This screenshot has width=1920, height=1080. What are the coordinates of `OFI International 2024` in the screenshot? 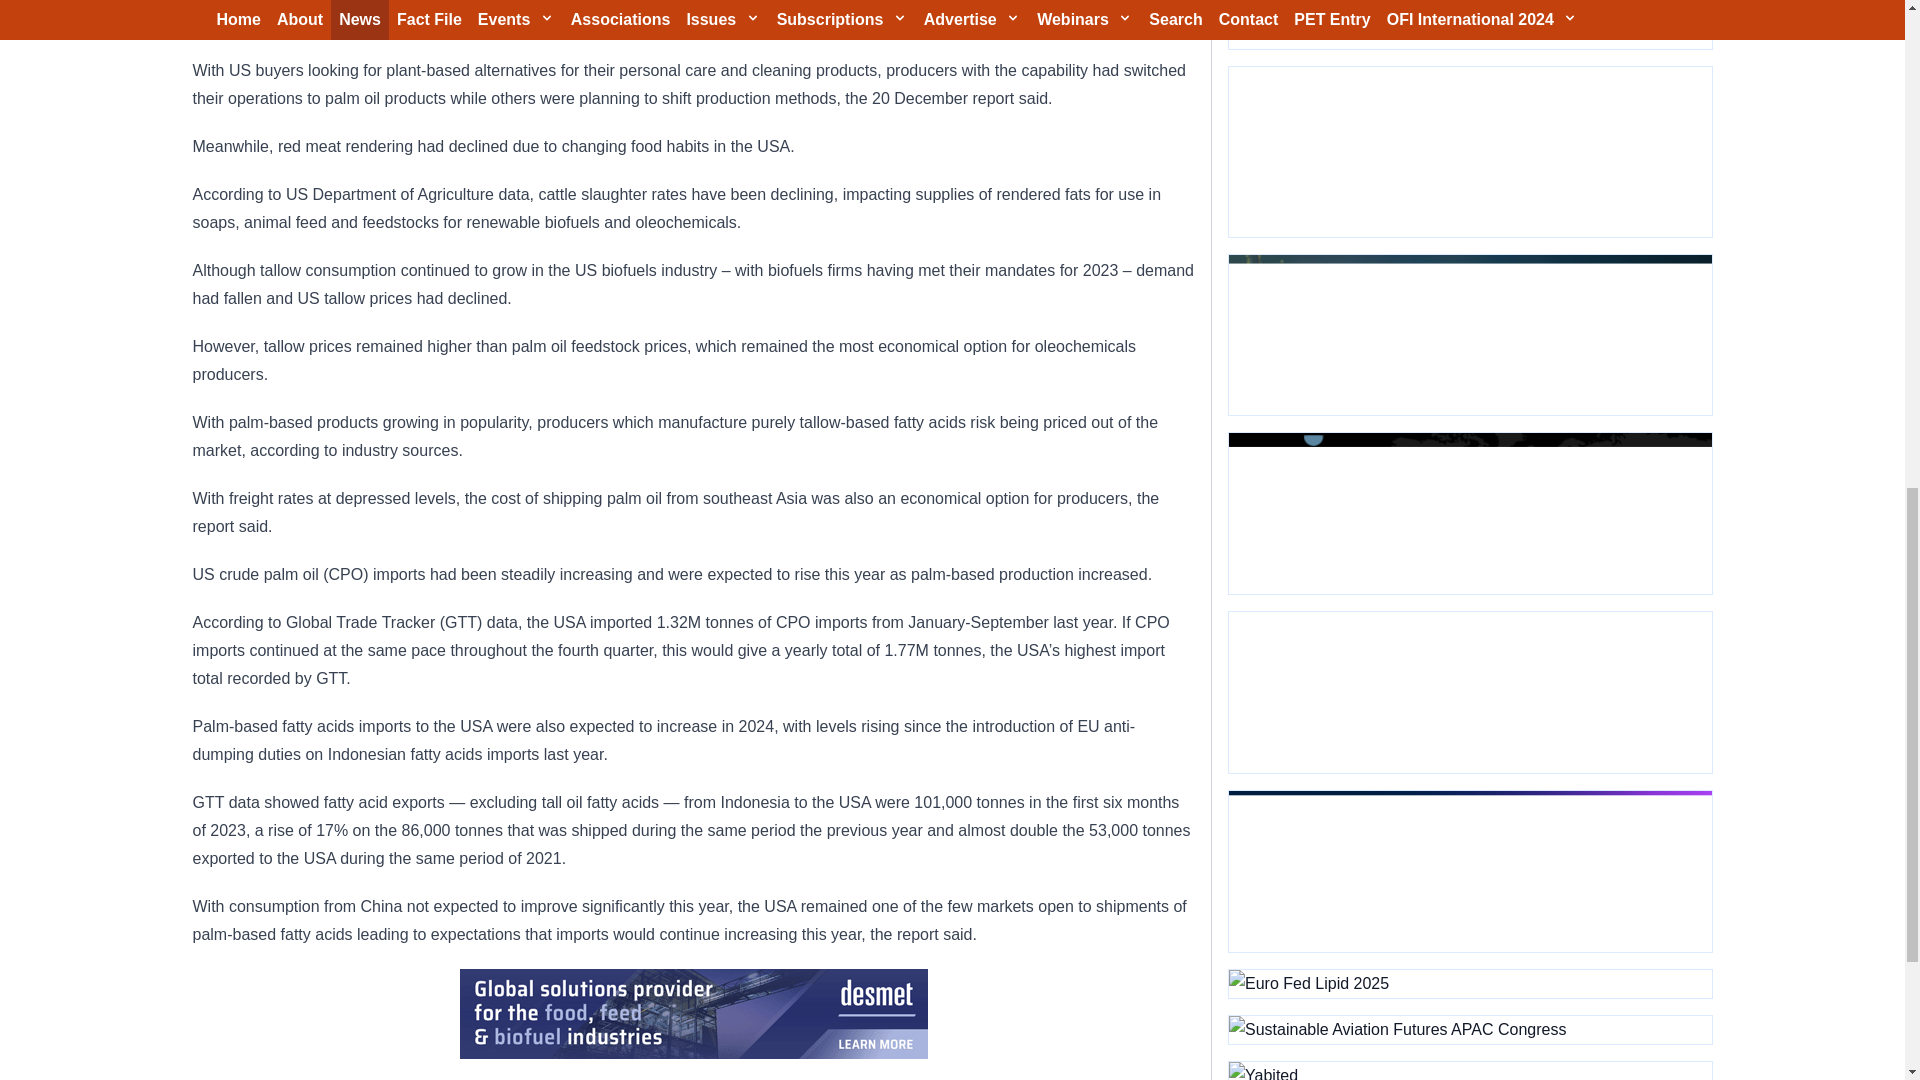 It's located at (1469, 24).